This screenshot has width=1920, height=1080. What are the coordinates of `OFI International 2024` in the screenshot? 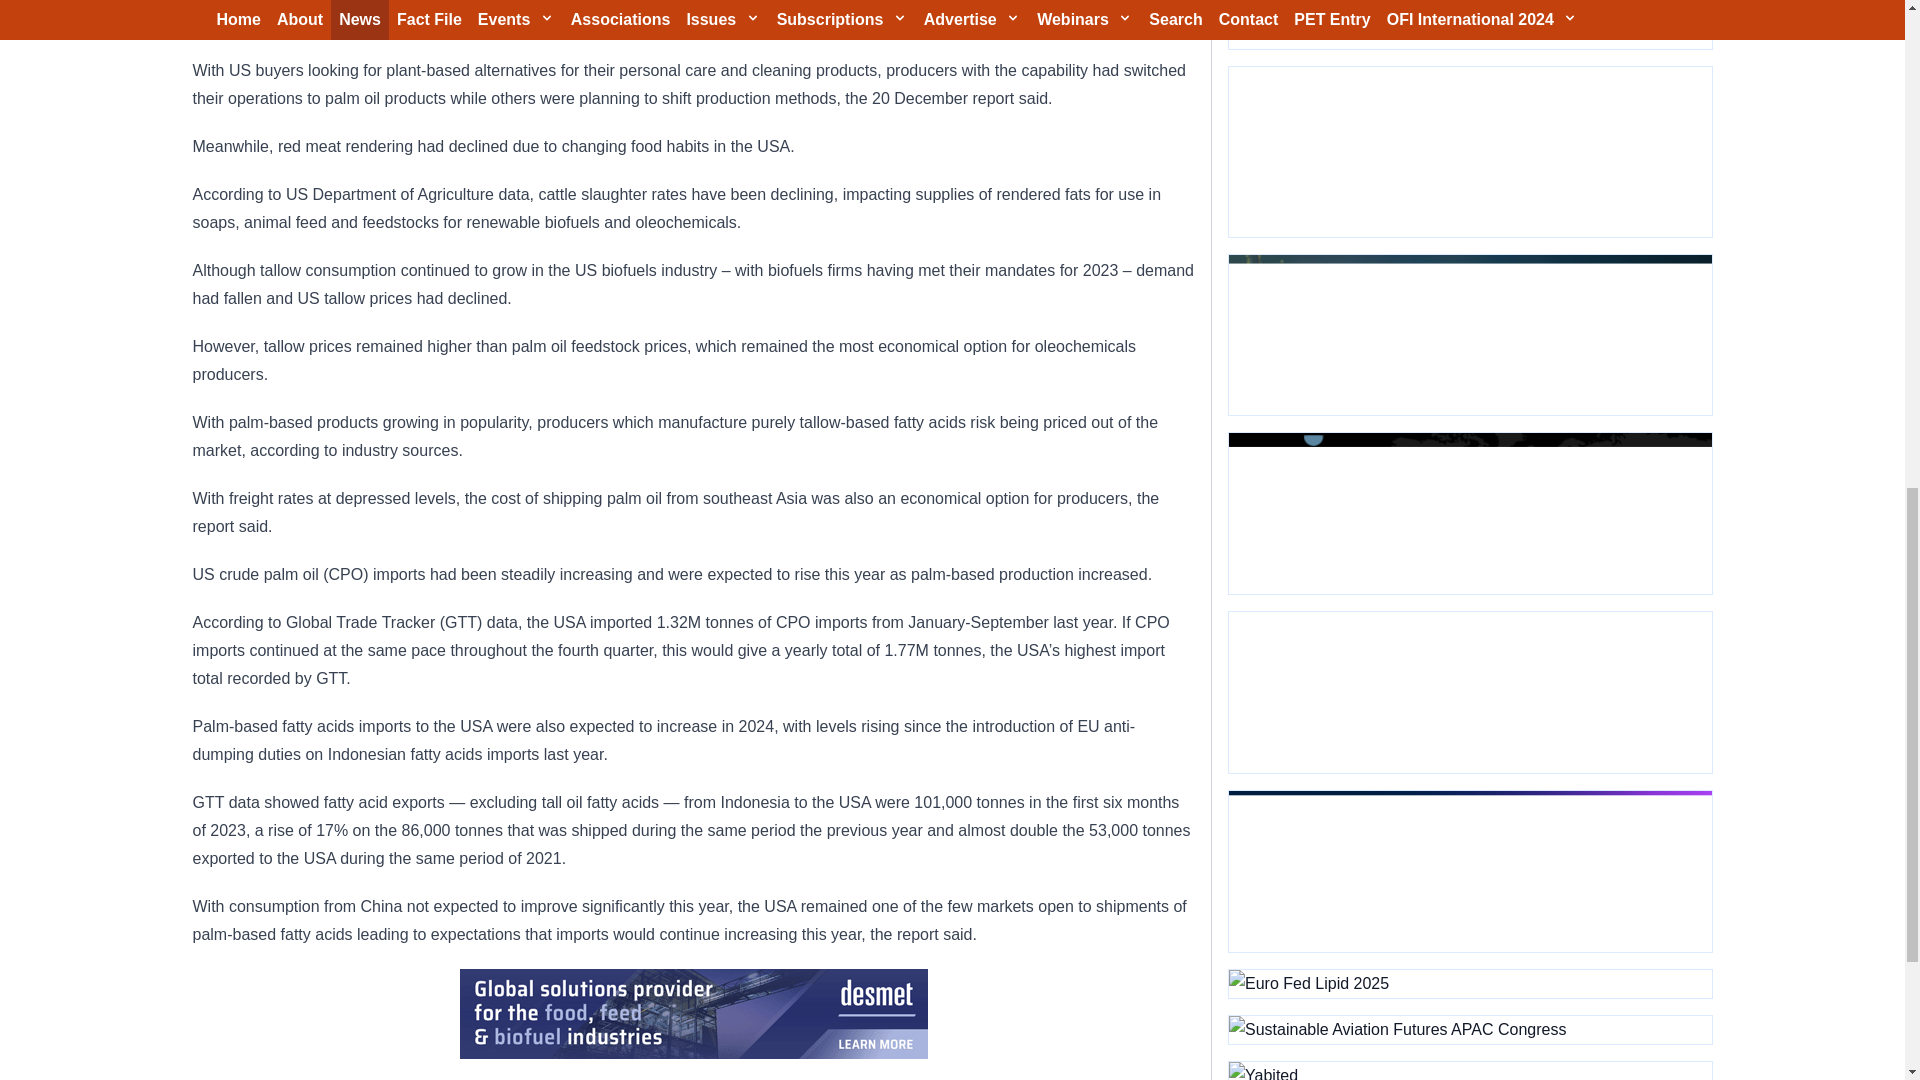 It's located at (1469, 24).